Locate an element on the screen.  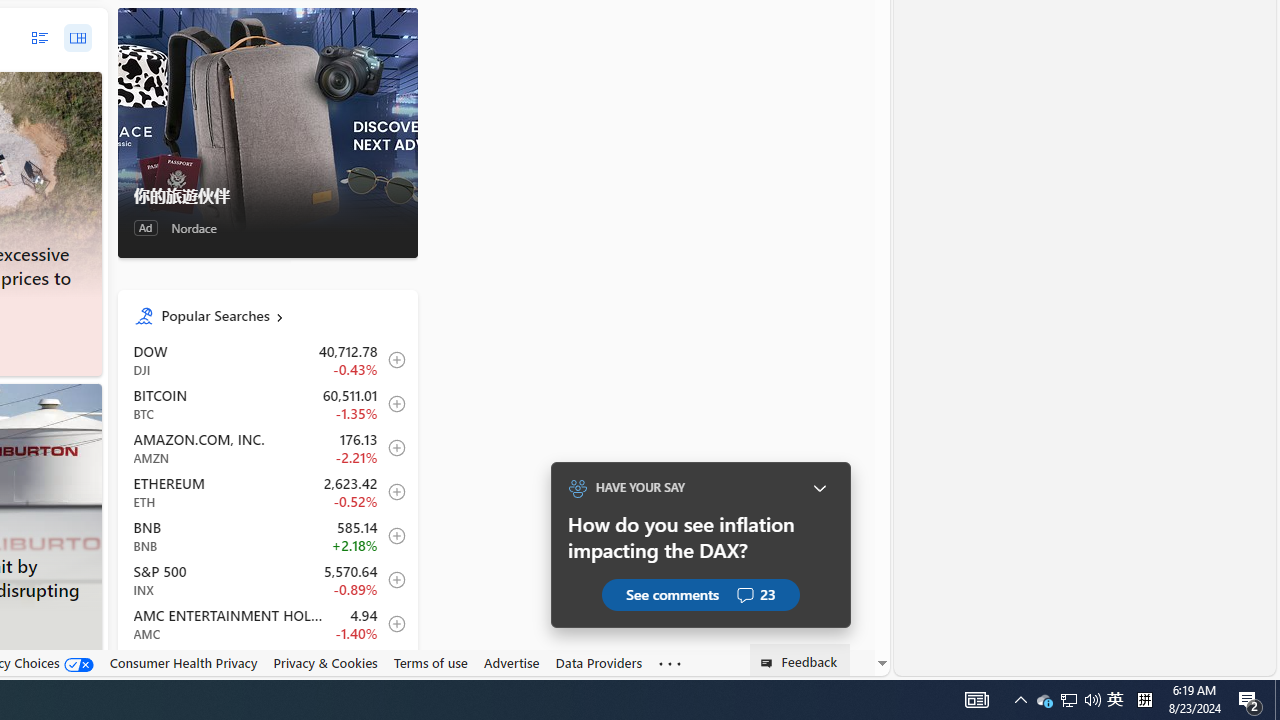
Data Providers is located at coordinates (598, 662).